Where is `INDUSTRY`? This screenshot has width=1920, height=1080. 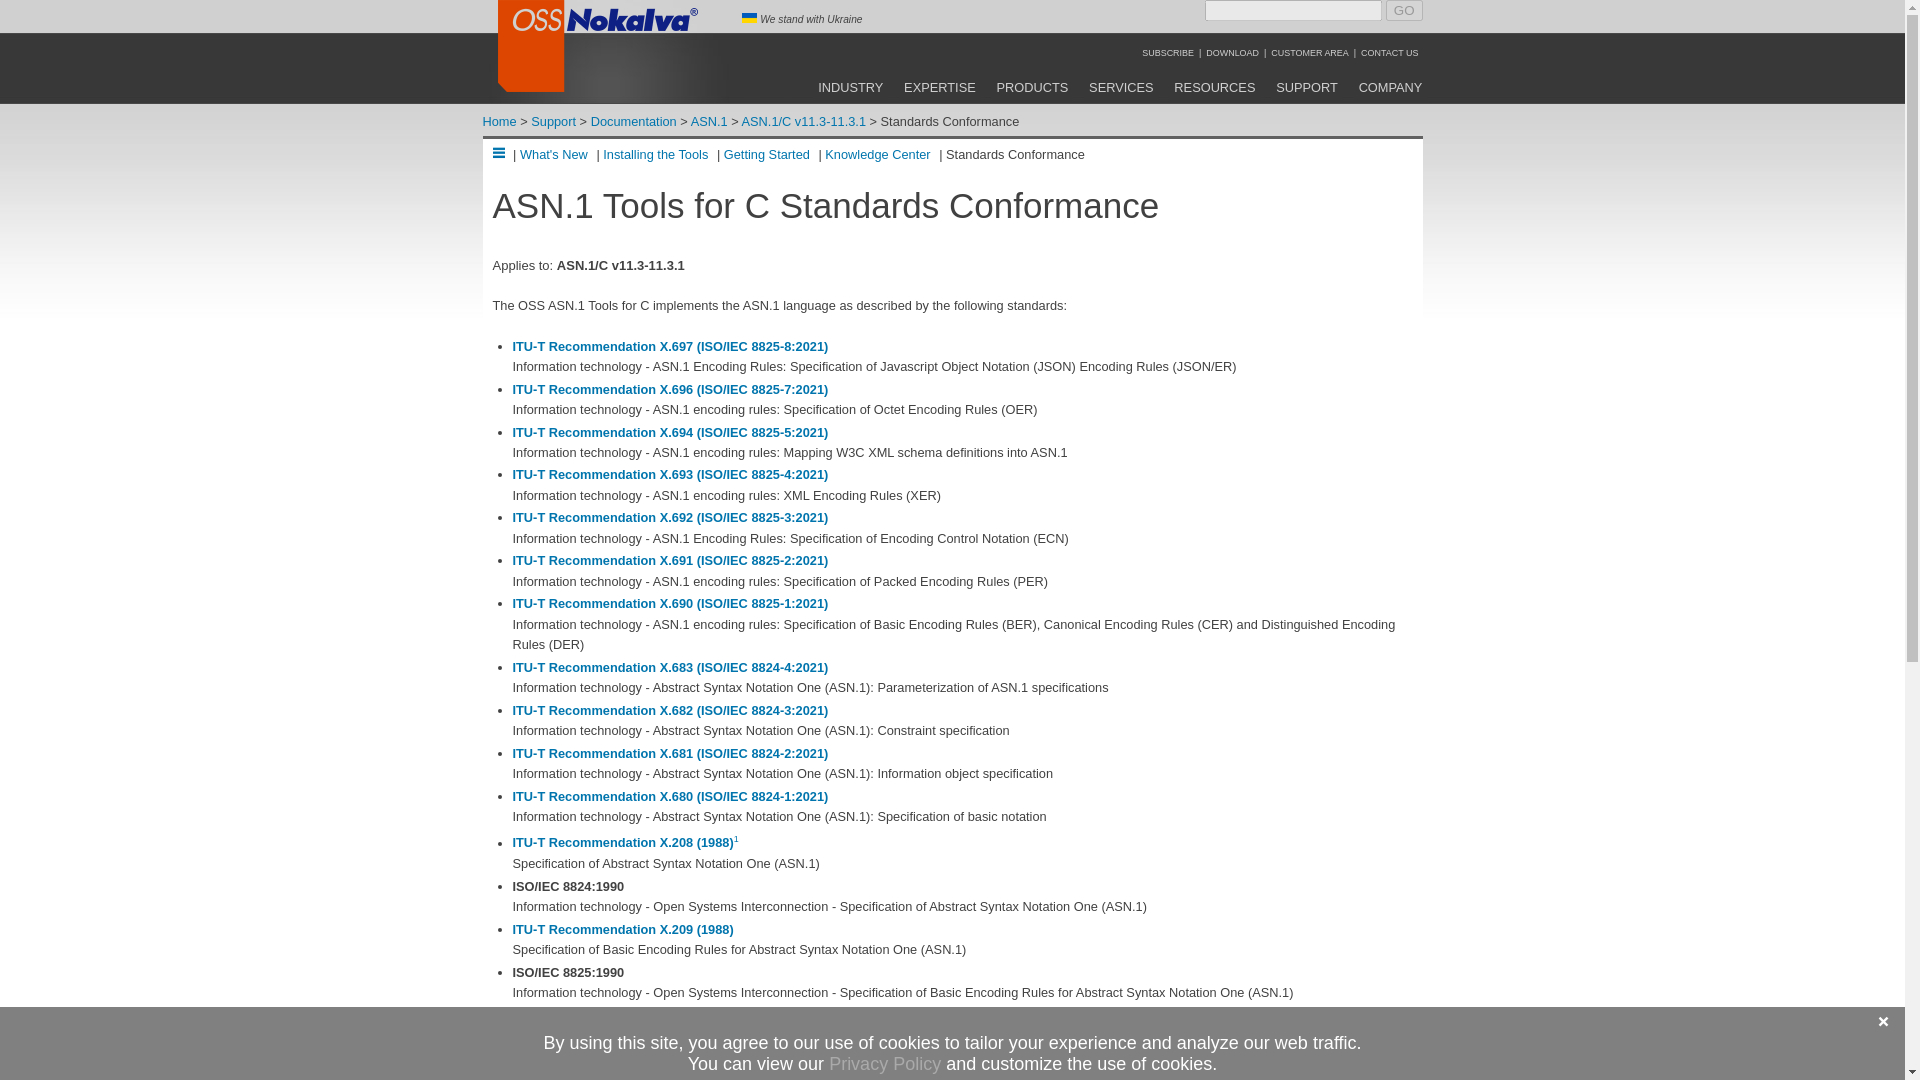
INDUSTRY is located at coordinates (850, 87).